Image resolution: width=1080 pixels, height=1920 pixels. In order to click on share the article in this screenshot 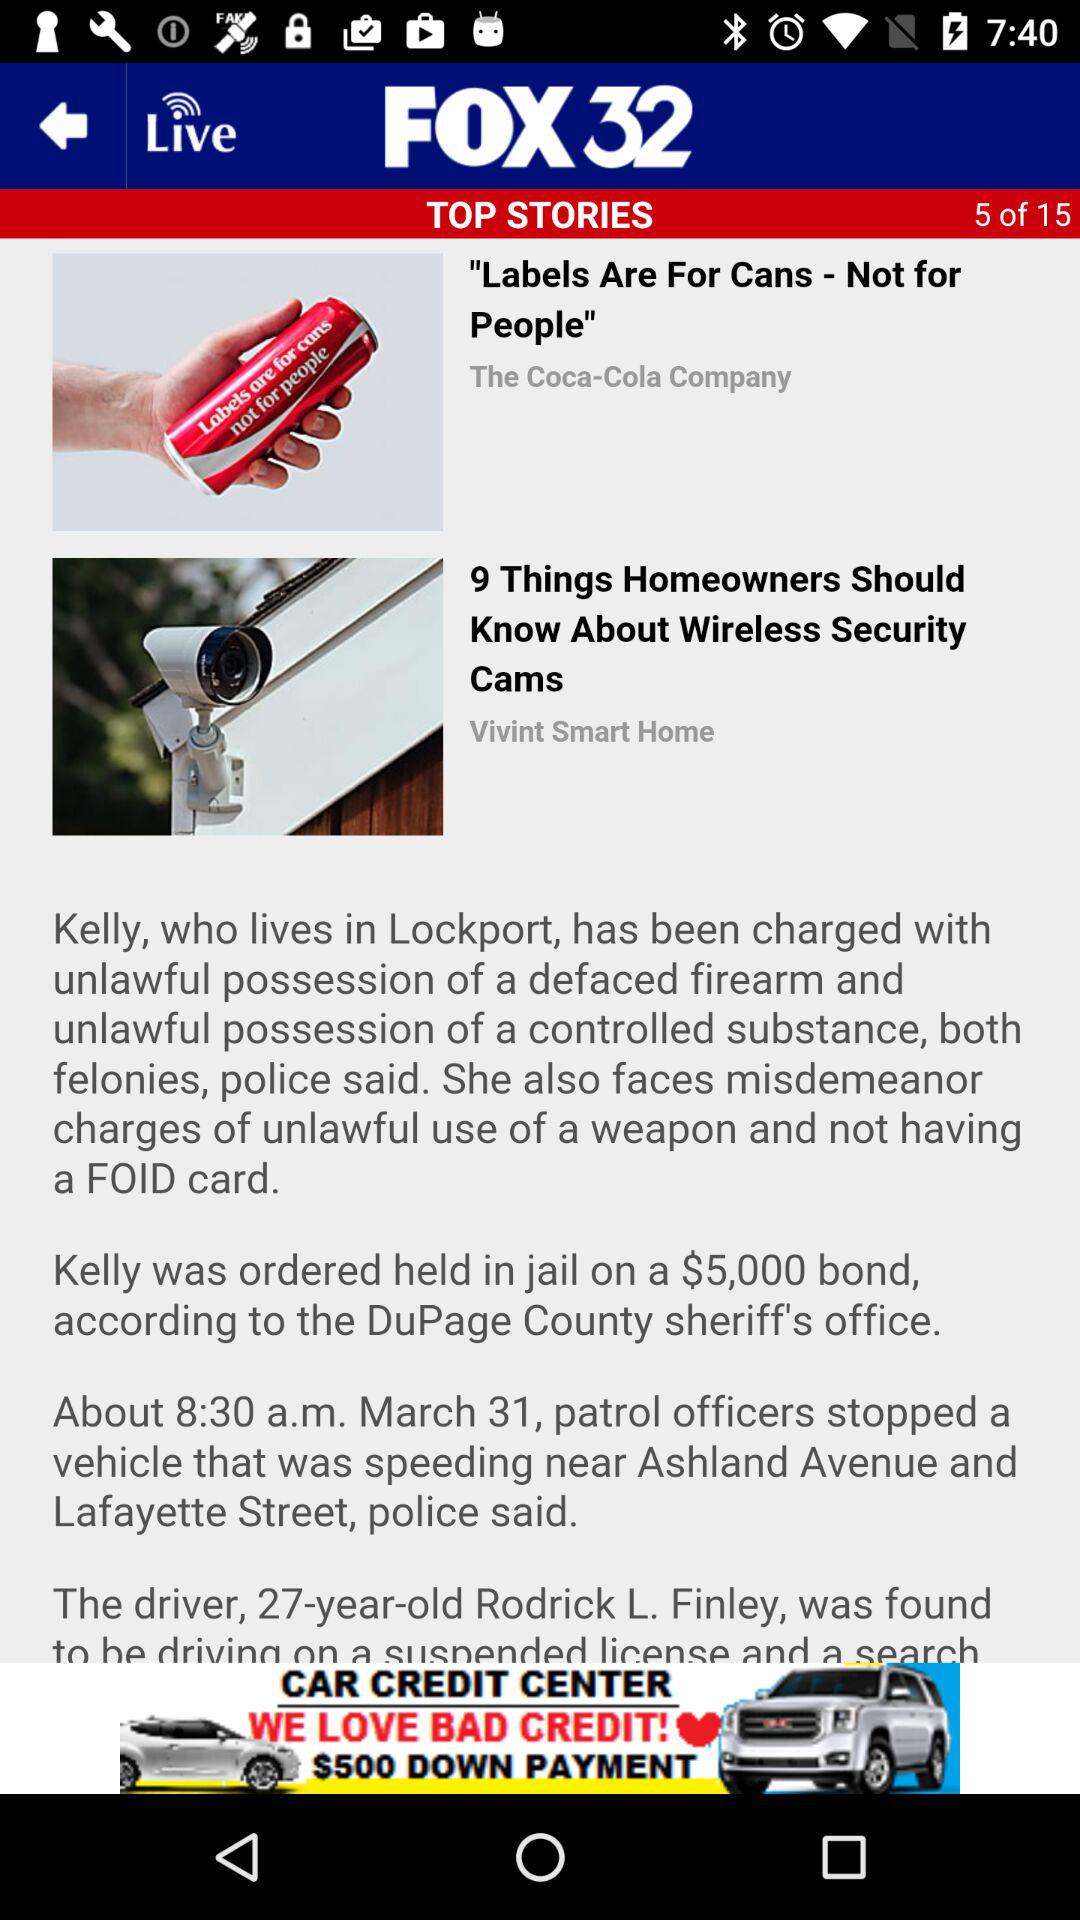, I will do `click(540, 1728)`.